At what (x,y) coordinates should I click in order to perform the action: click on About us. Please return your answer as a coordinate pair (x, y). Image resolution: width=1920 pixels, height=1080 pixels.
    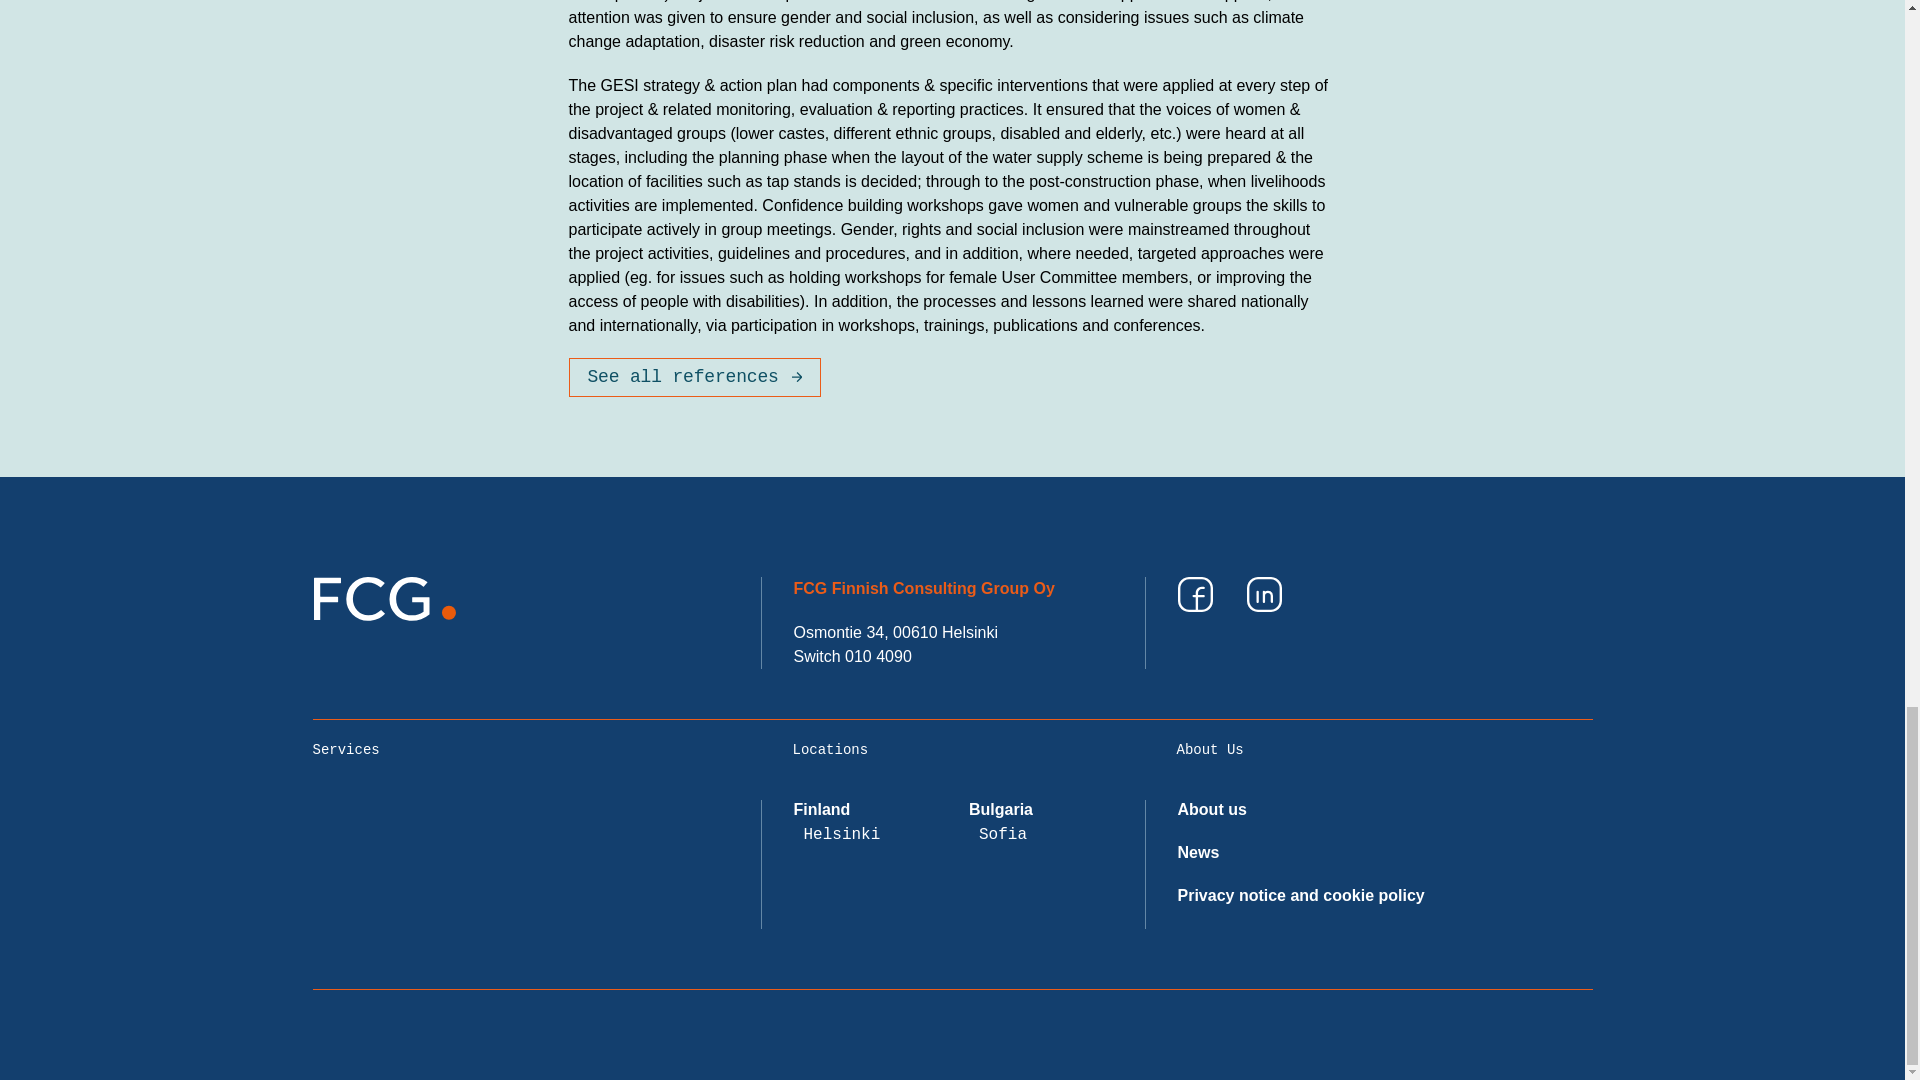
    Looking at the image, I should click on (1212, 809).